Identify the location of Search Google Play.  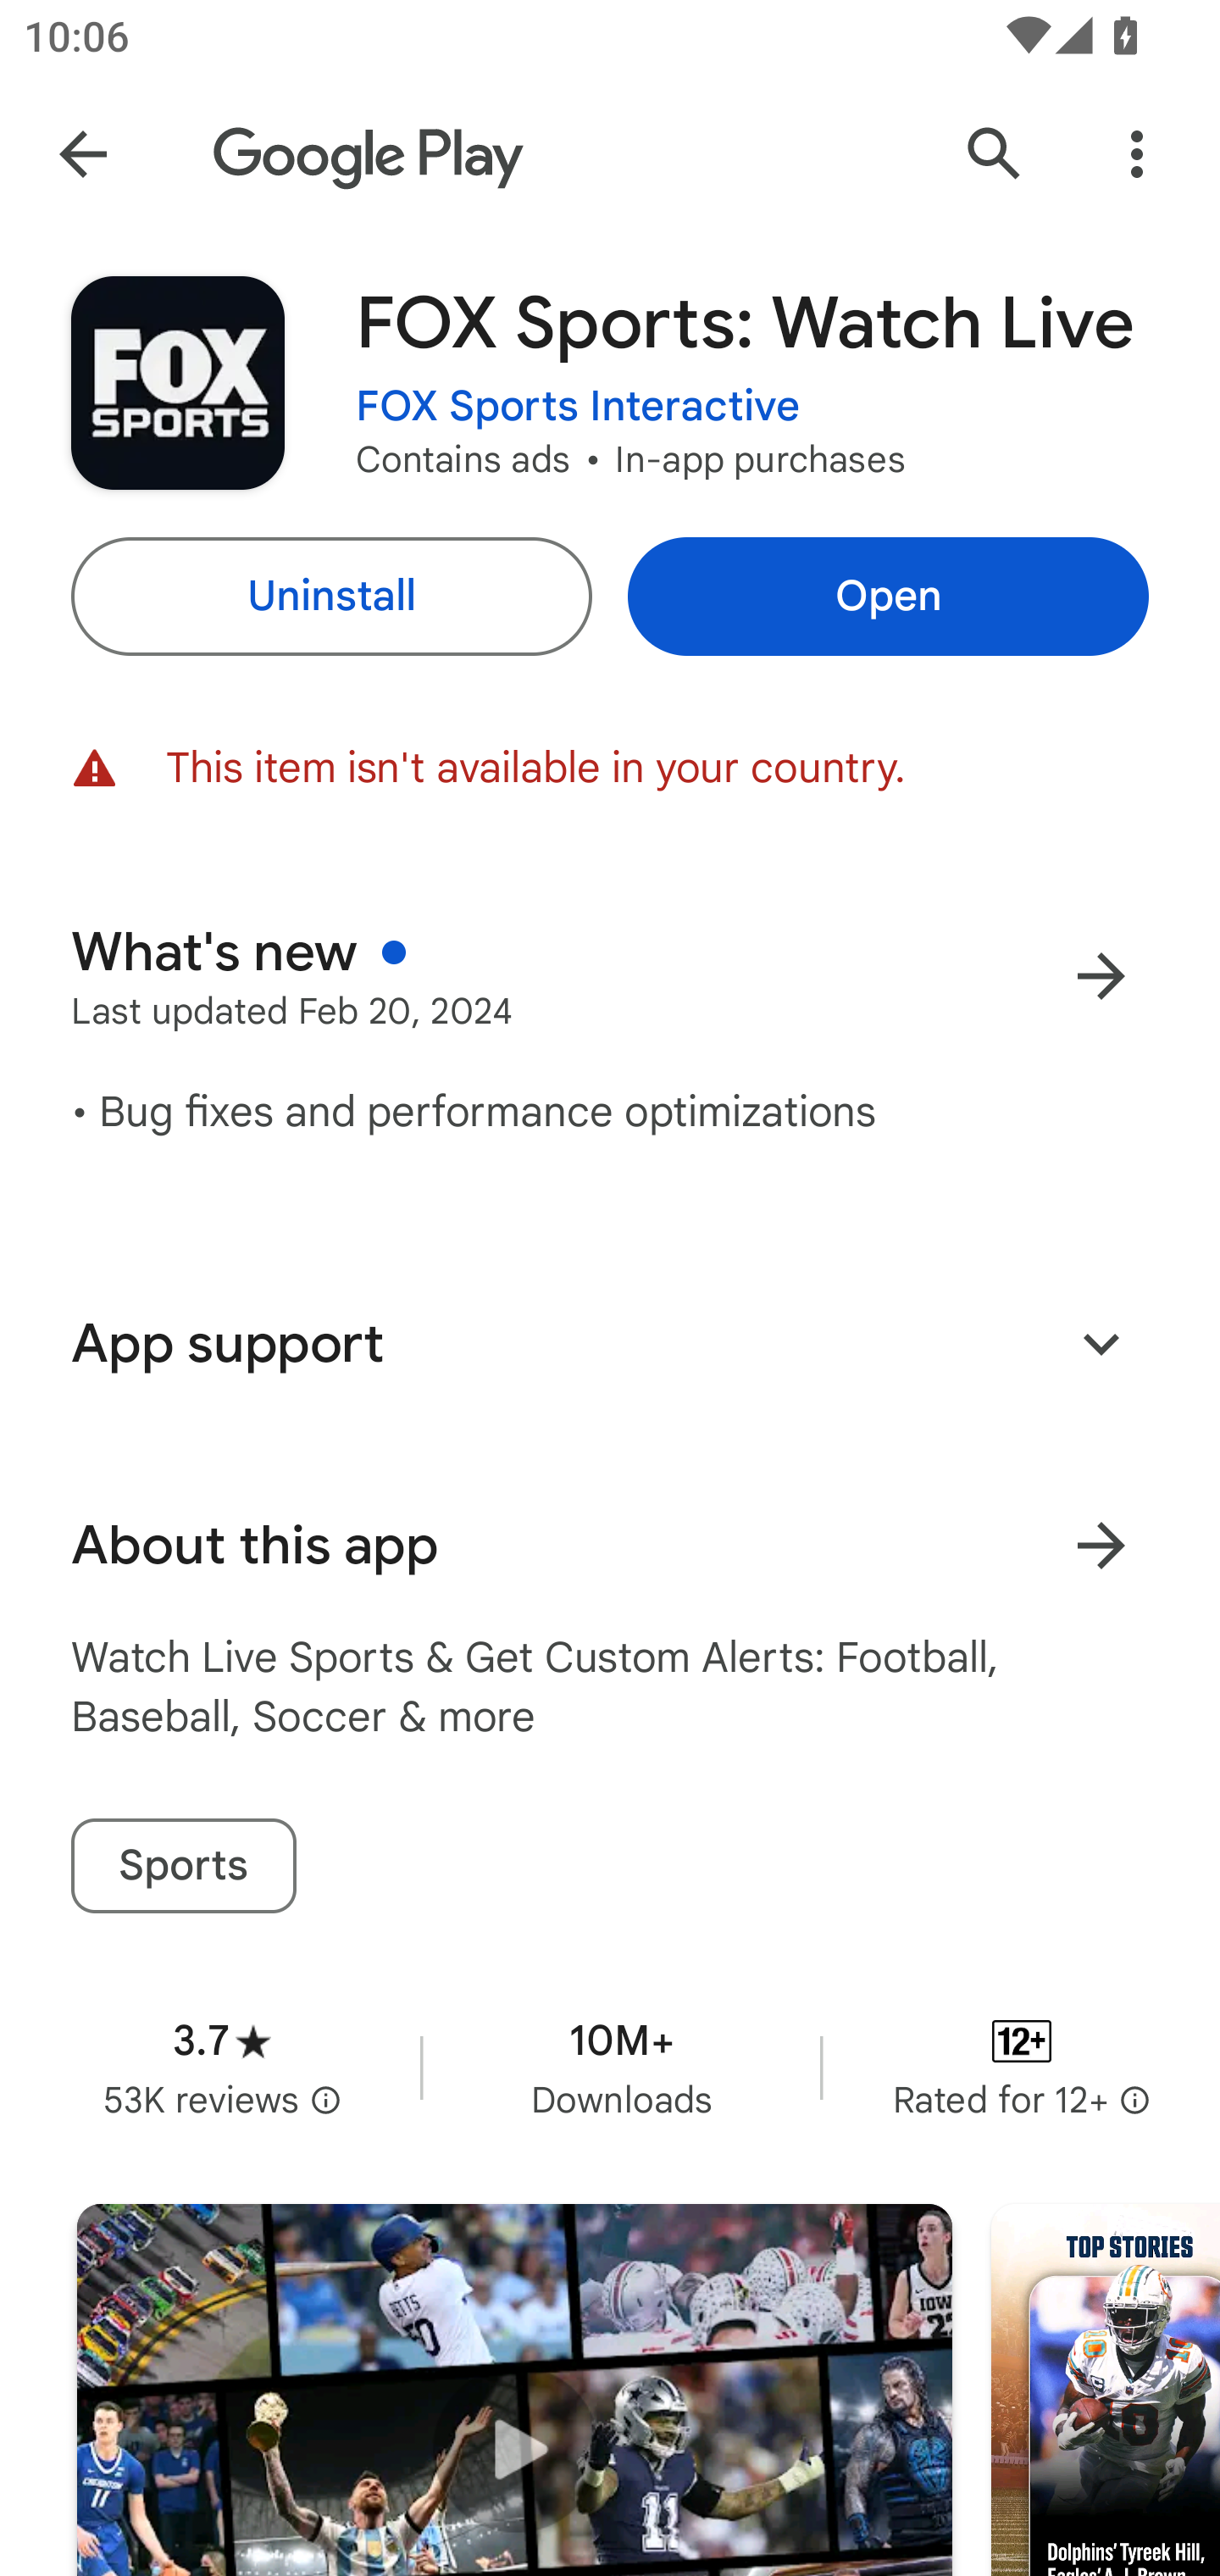
(995, 154).